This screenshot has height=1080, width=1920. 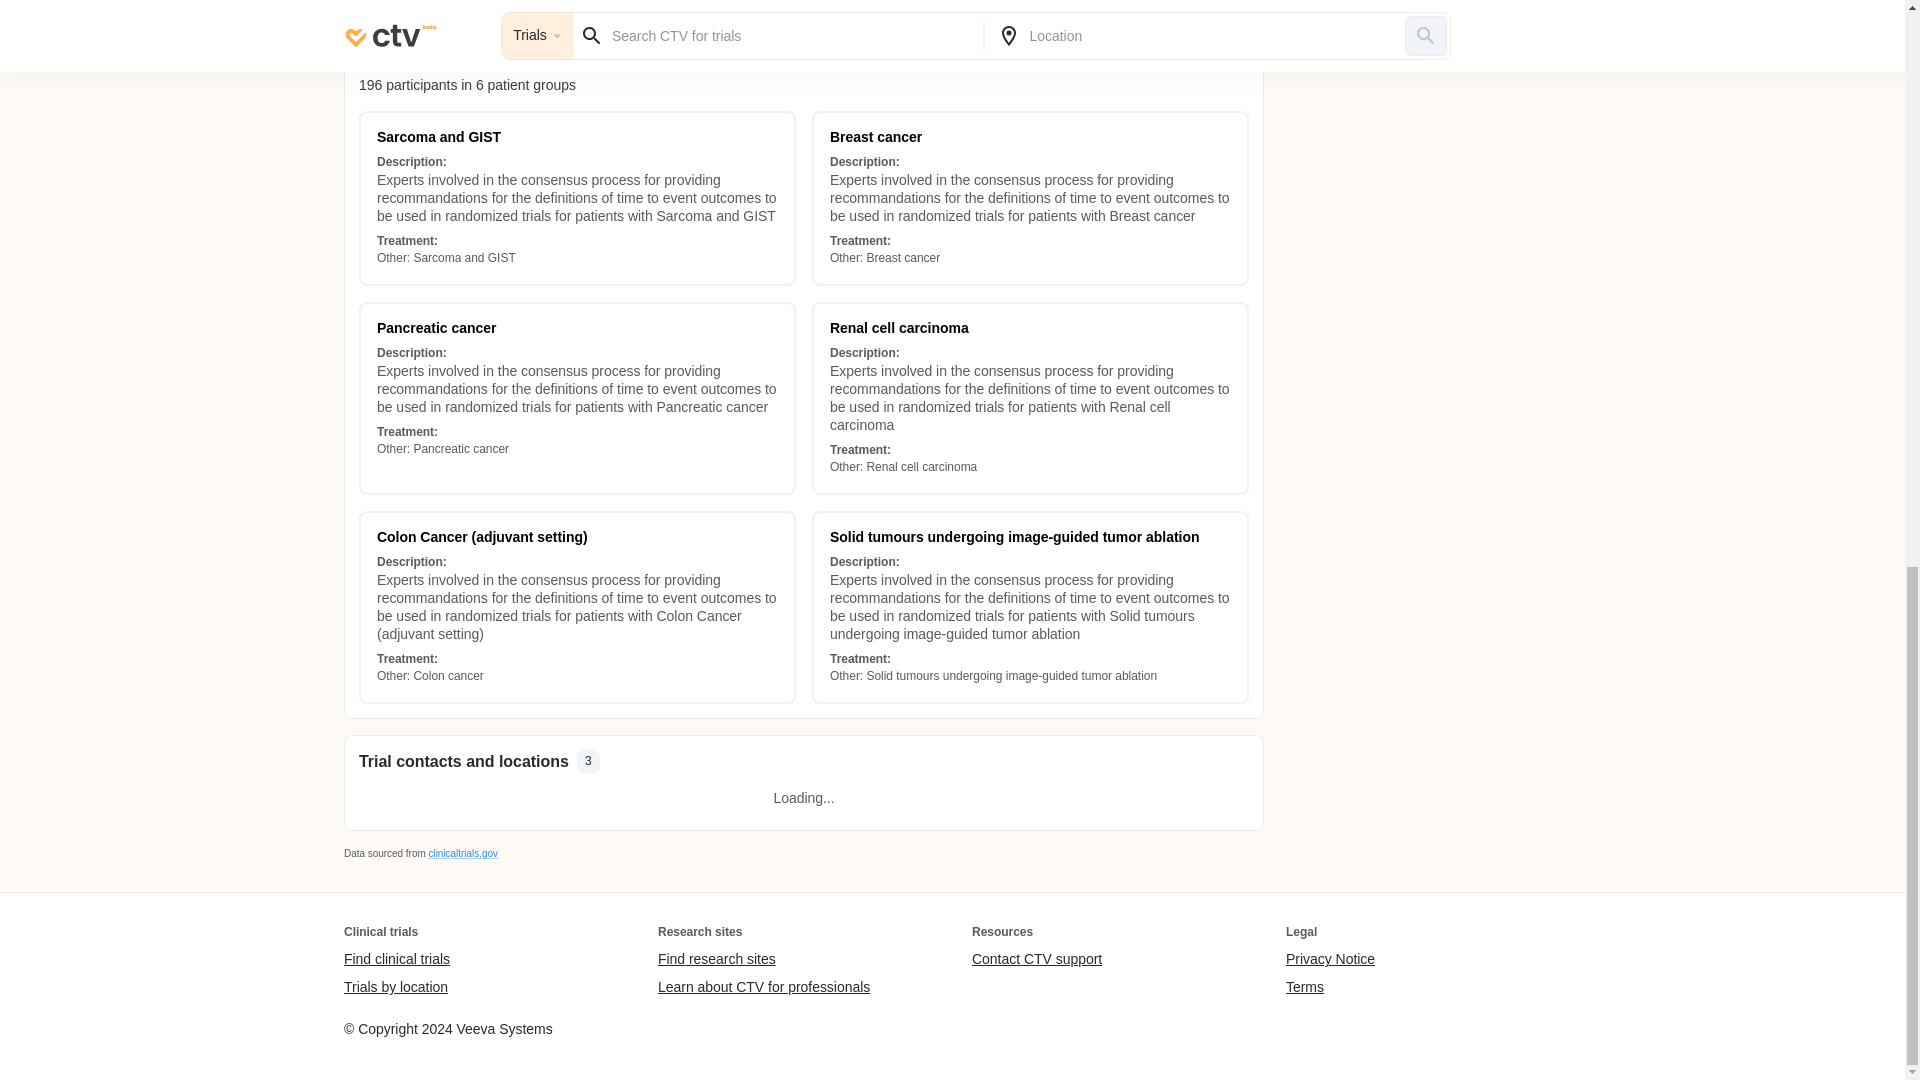 What do you see at coordinates (462, 852) in the screenshot?
I see `clinicaltrials.gov` at bounding box center [462, 852].